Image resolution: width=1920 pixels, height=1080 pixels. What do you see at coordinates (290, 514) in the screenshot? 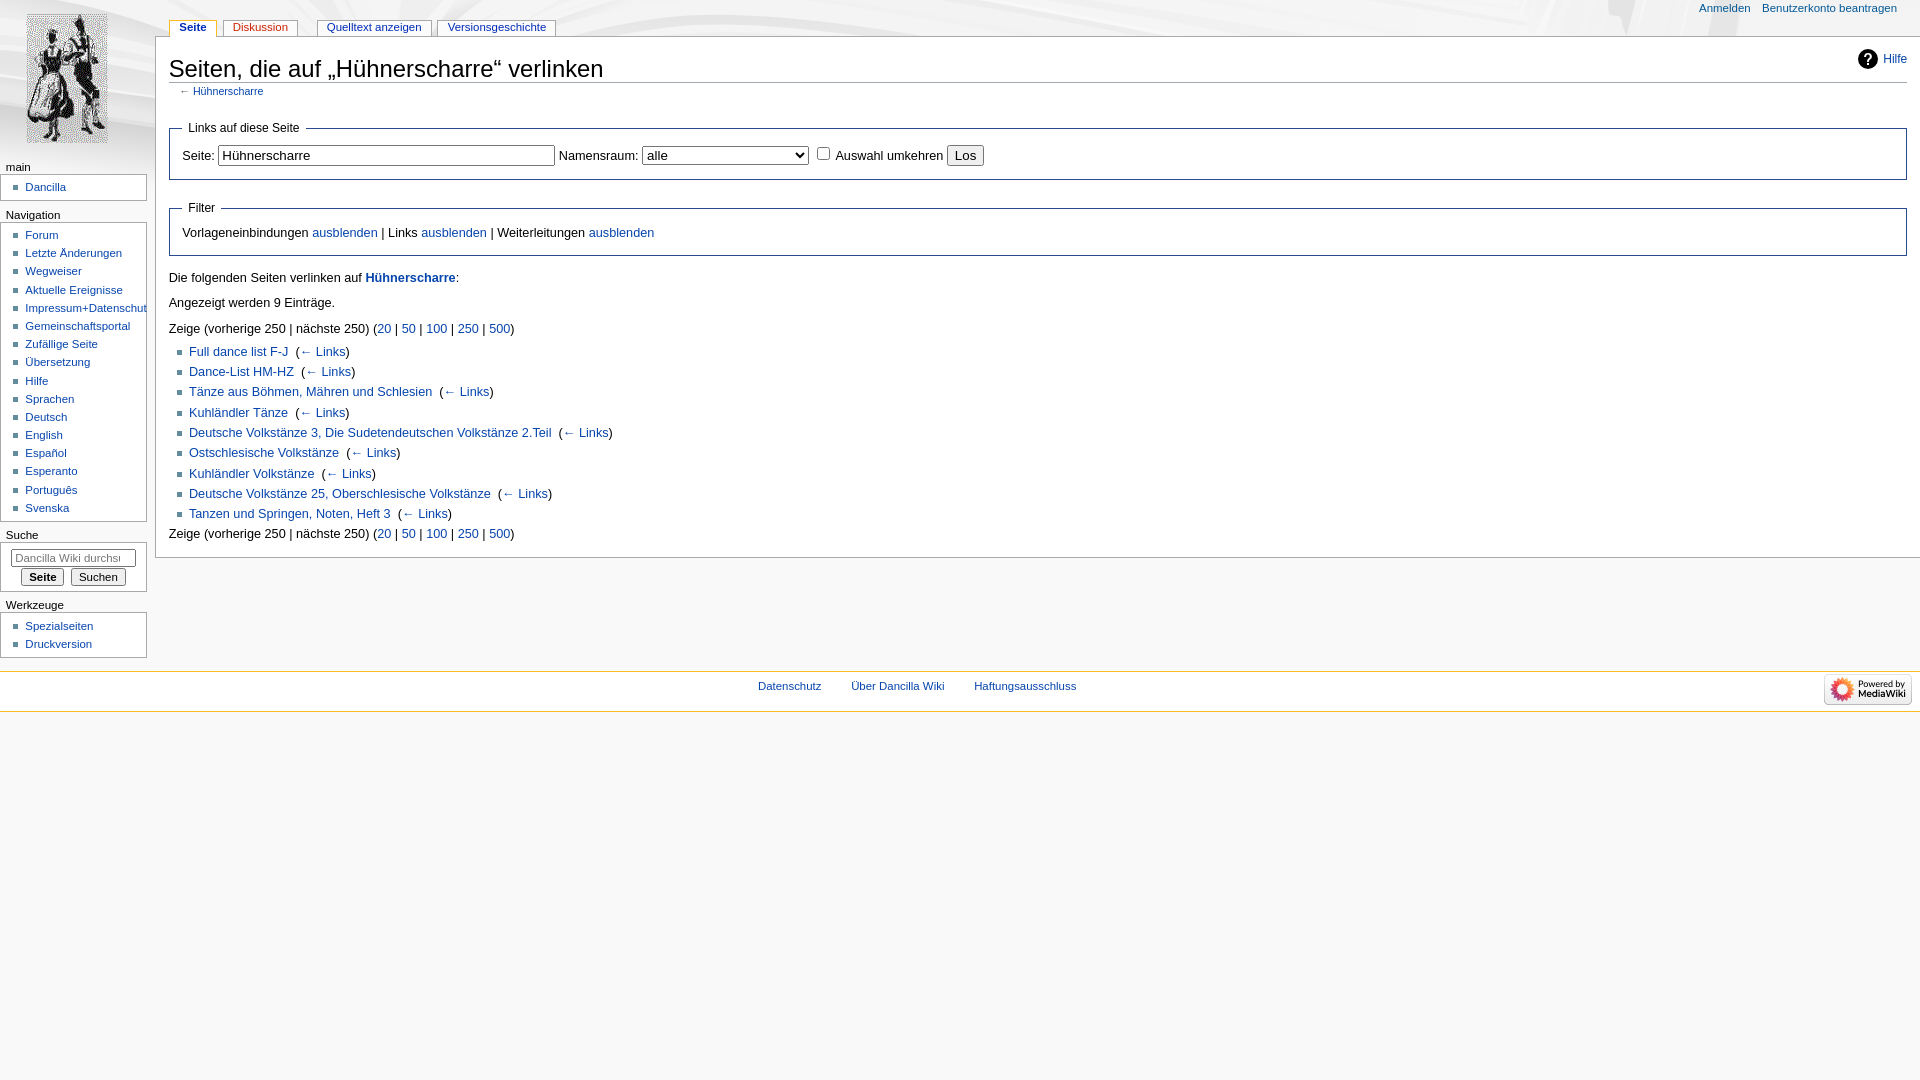
I see `Tanzen und Springen, Noten, Heft 3` at bounding box center [290, 514].